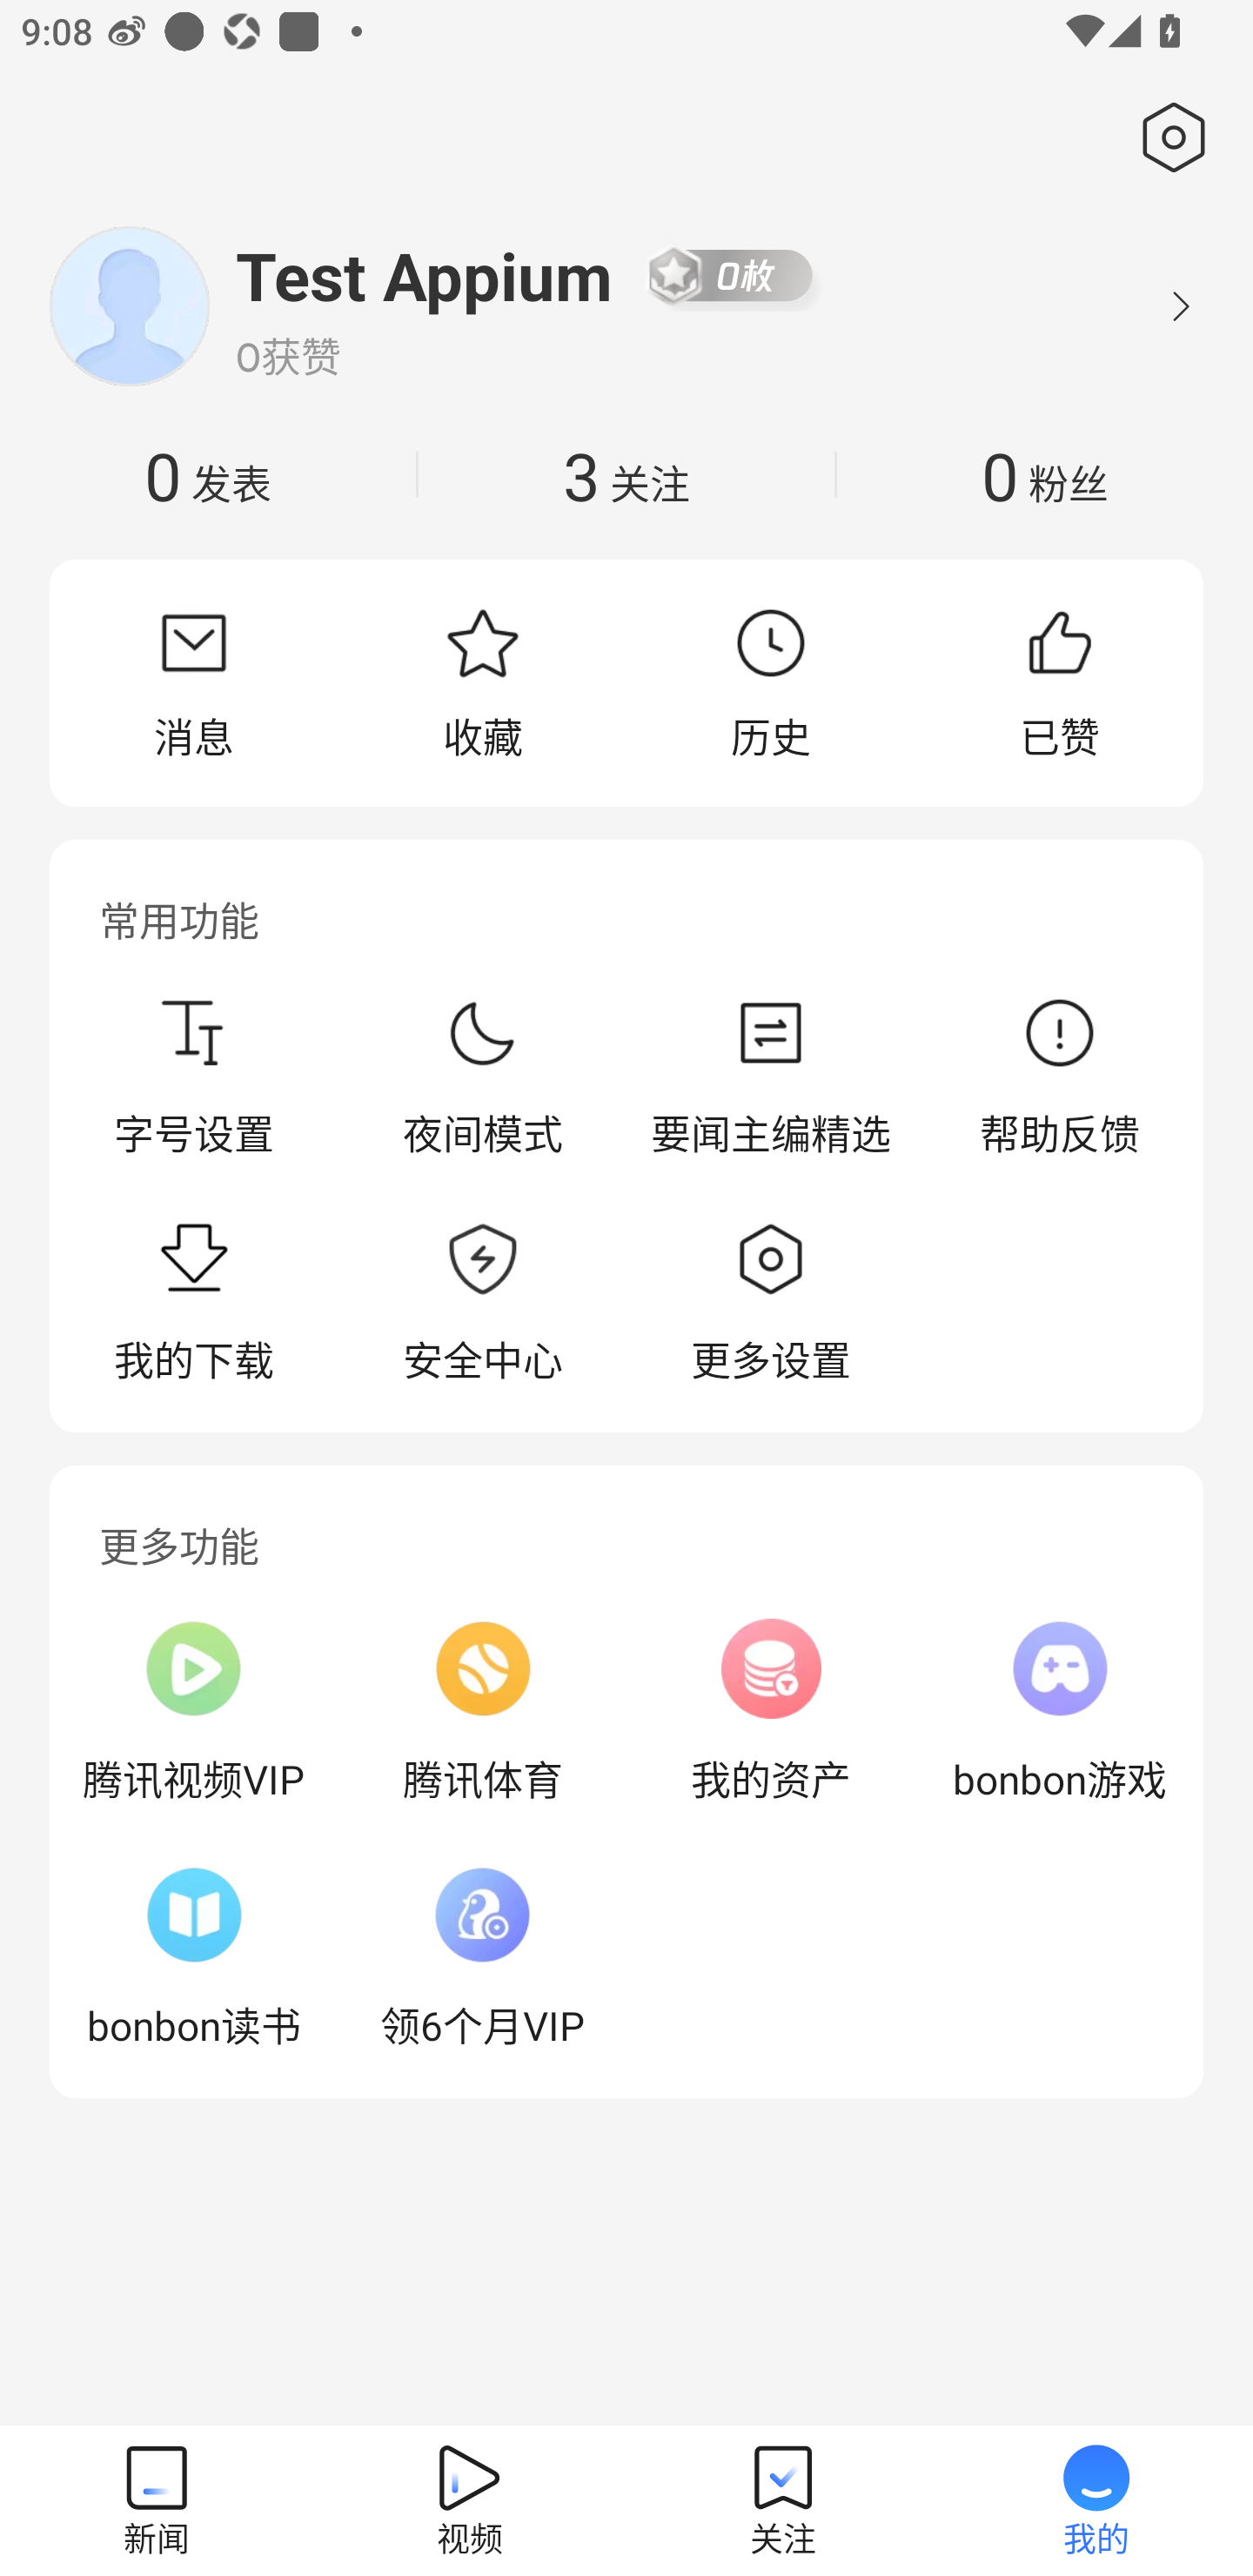  I want to click on 字号设置，可点击, so click(193, 1077).